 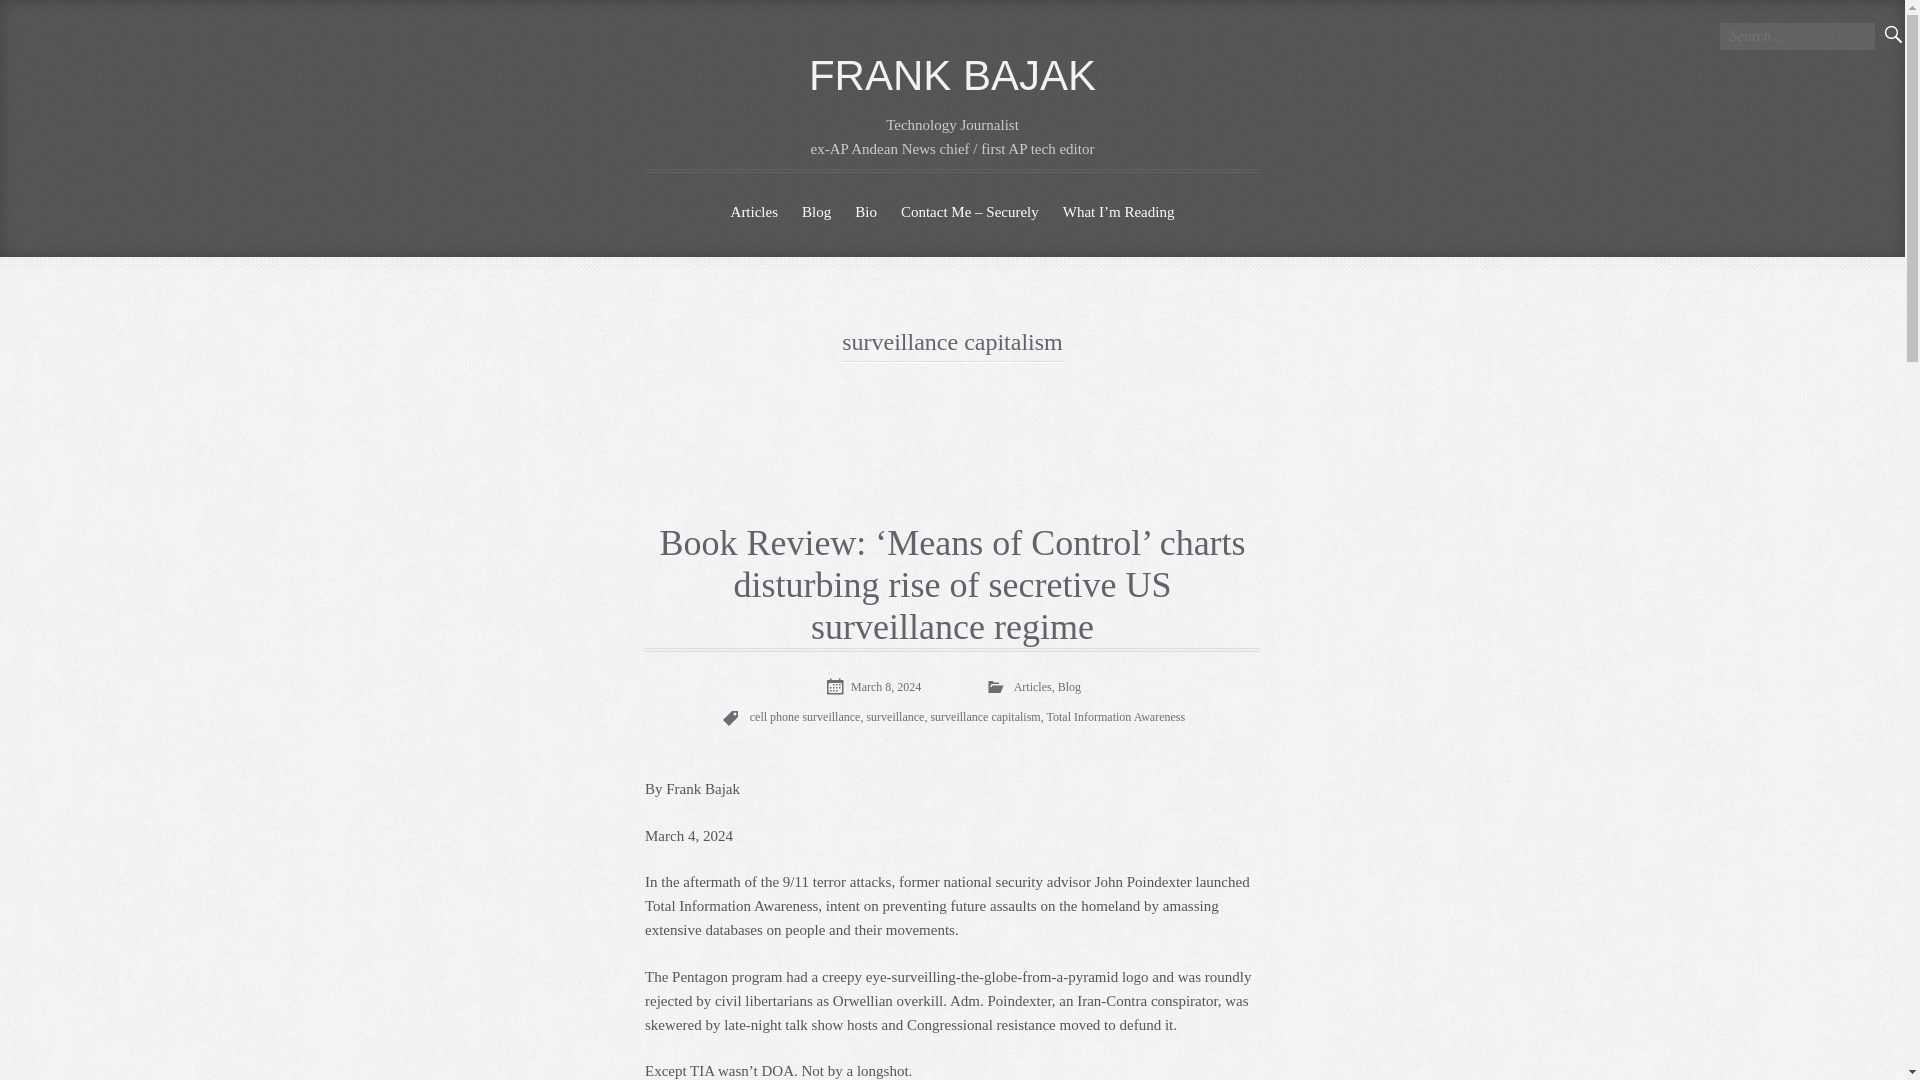 I want to click on cell phone surveillance, so click(x=805, y=716).